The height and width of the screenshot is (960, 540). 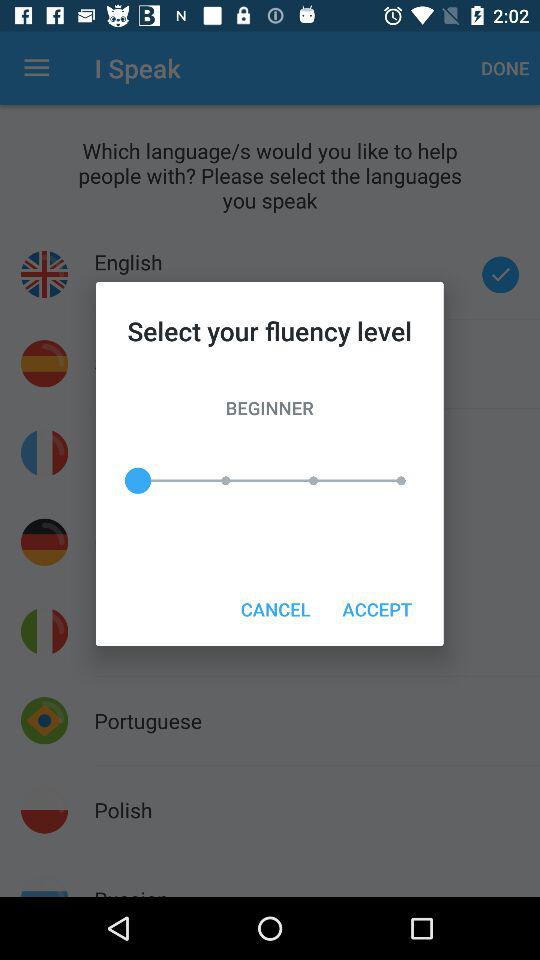 What do you see at coordinates (376, 608) in the screenshot?
I see `select the accept icon` at bounding box center [376, 608].